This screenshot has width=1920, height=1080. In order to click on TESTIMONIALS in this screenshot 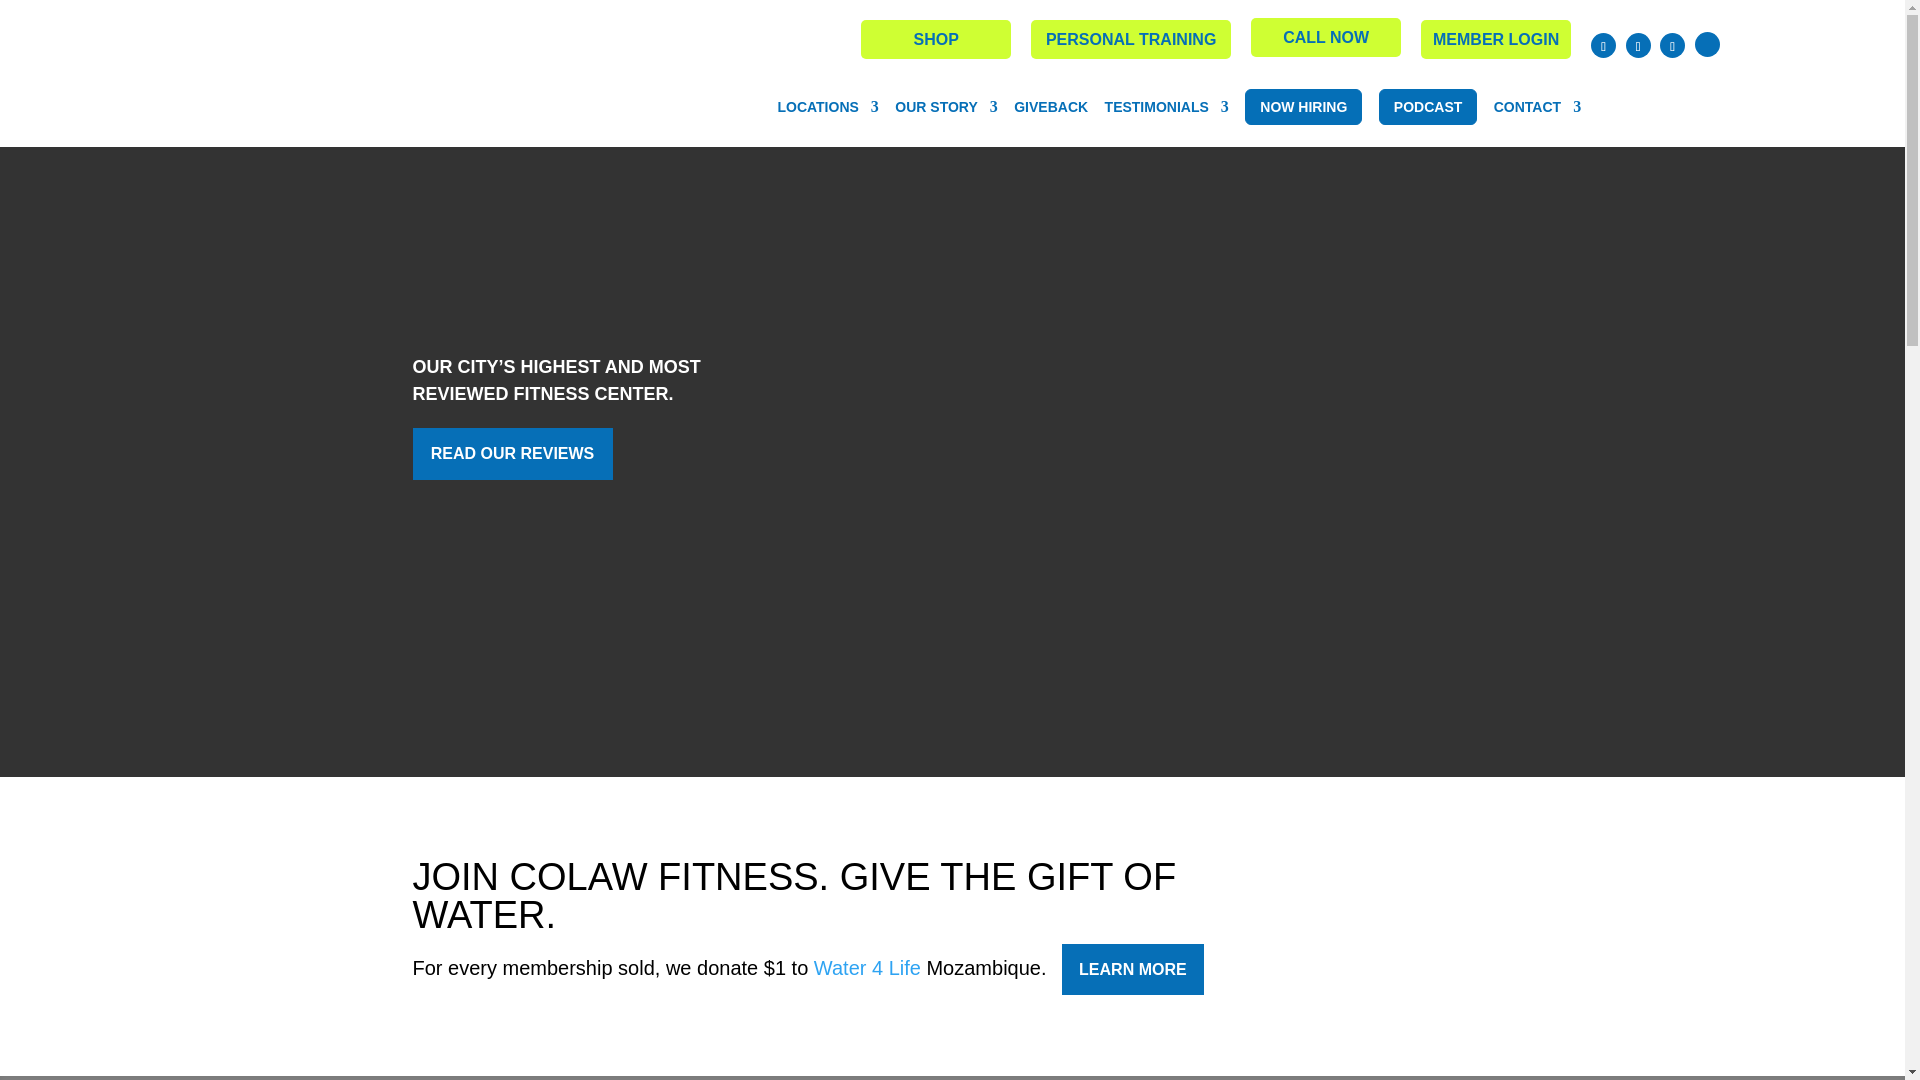, I will do `click(1166, 107)`.